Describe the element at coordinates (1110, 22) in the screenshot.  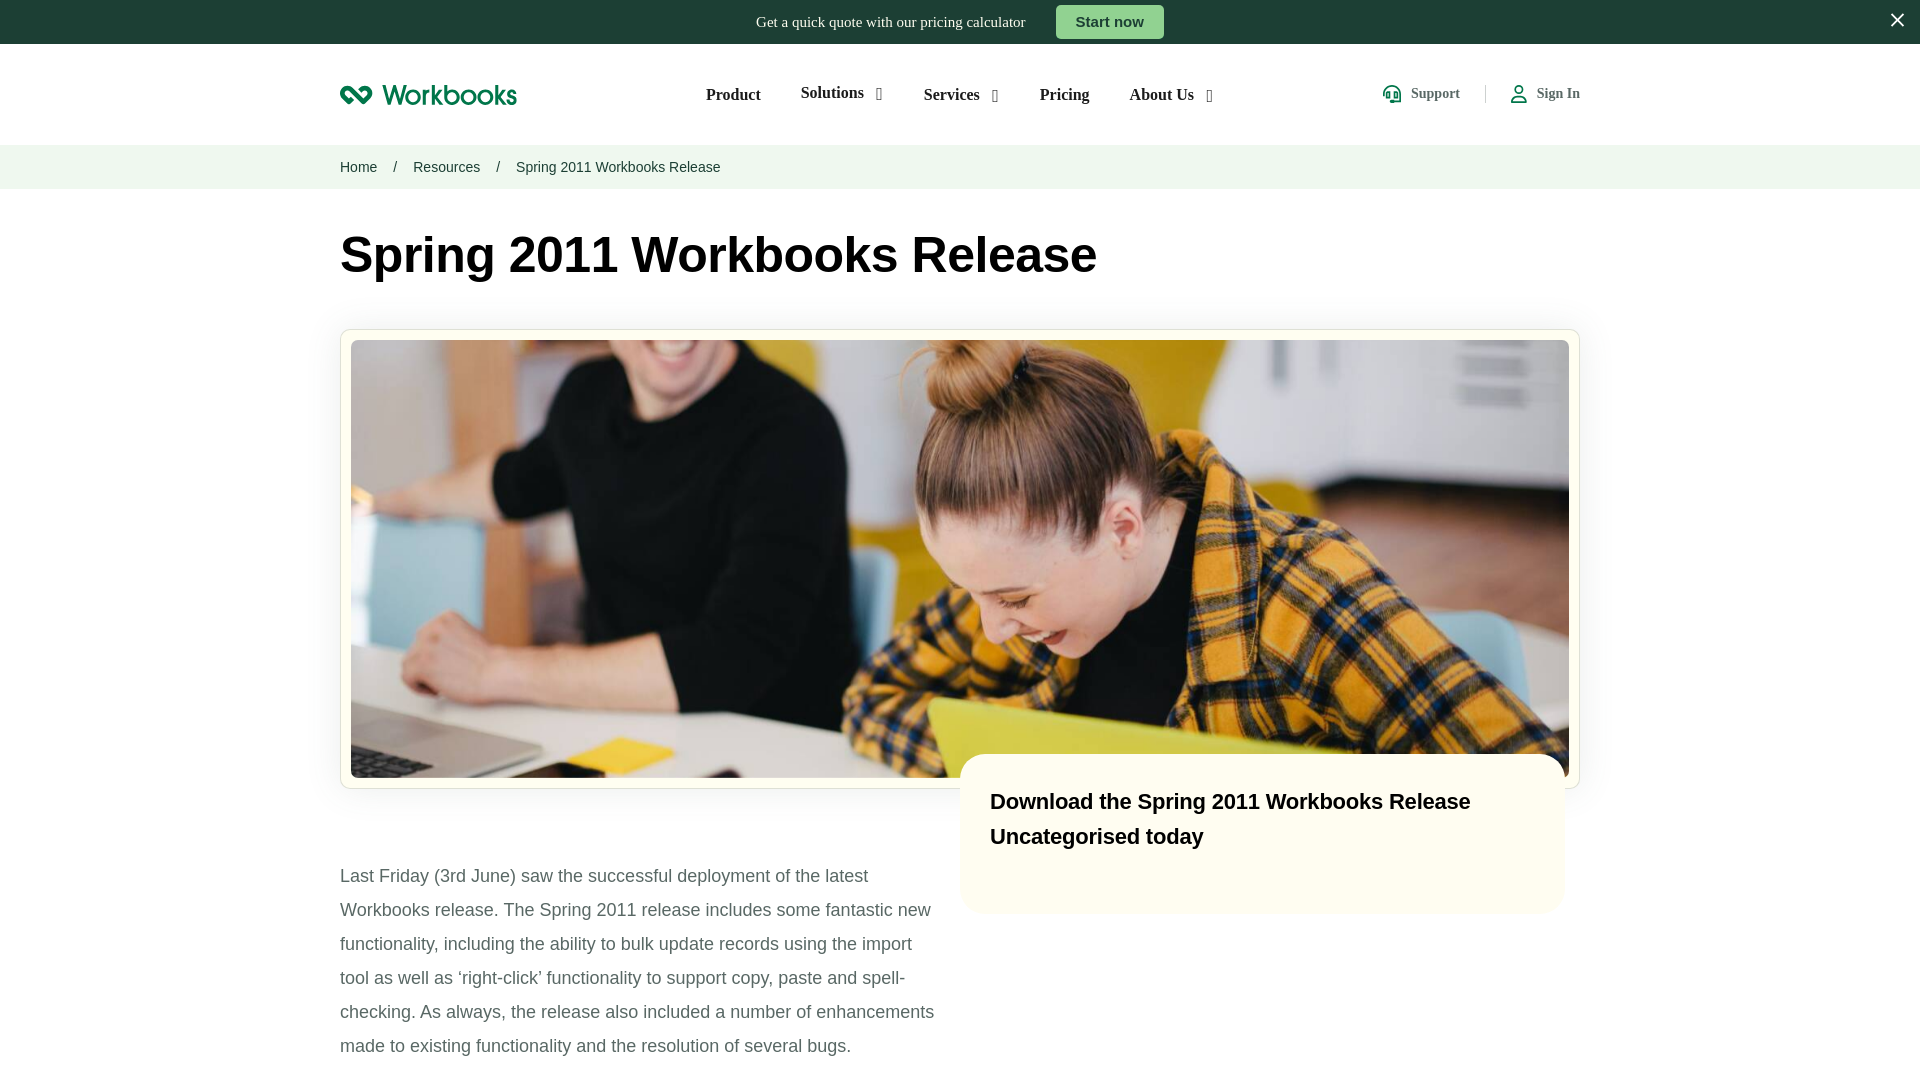
I see `Start now` at that location.